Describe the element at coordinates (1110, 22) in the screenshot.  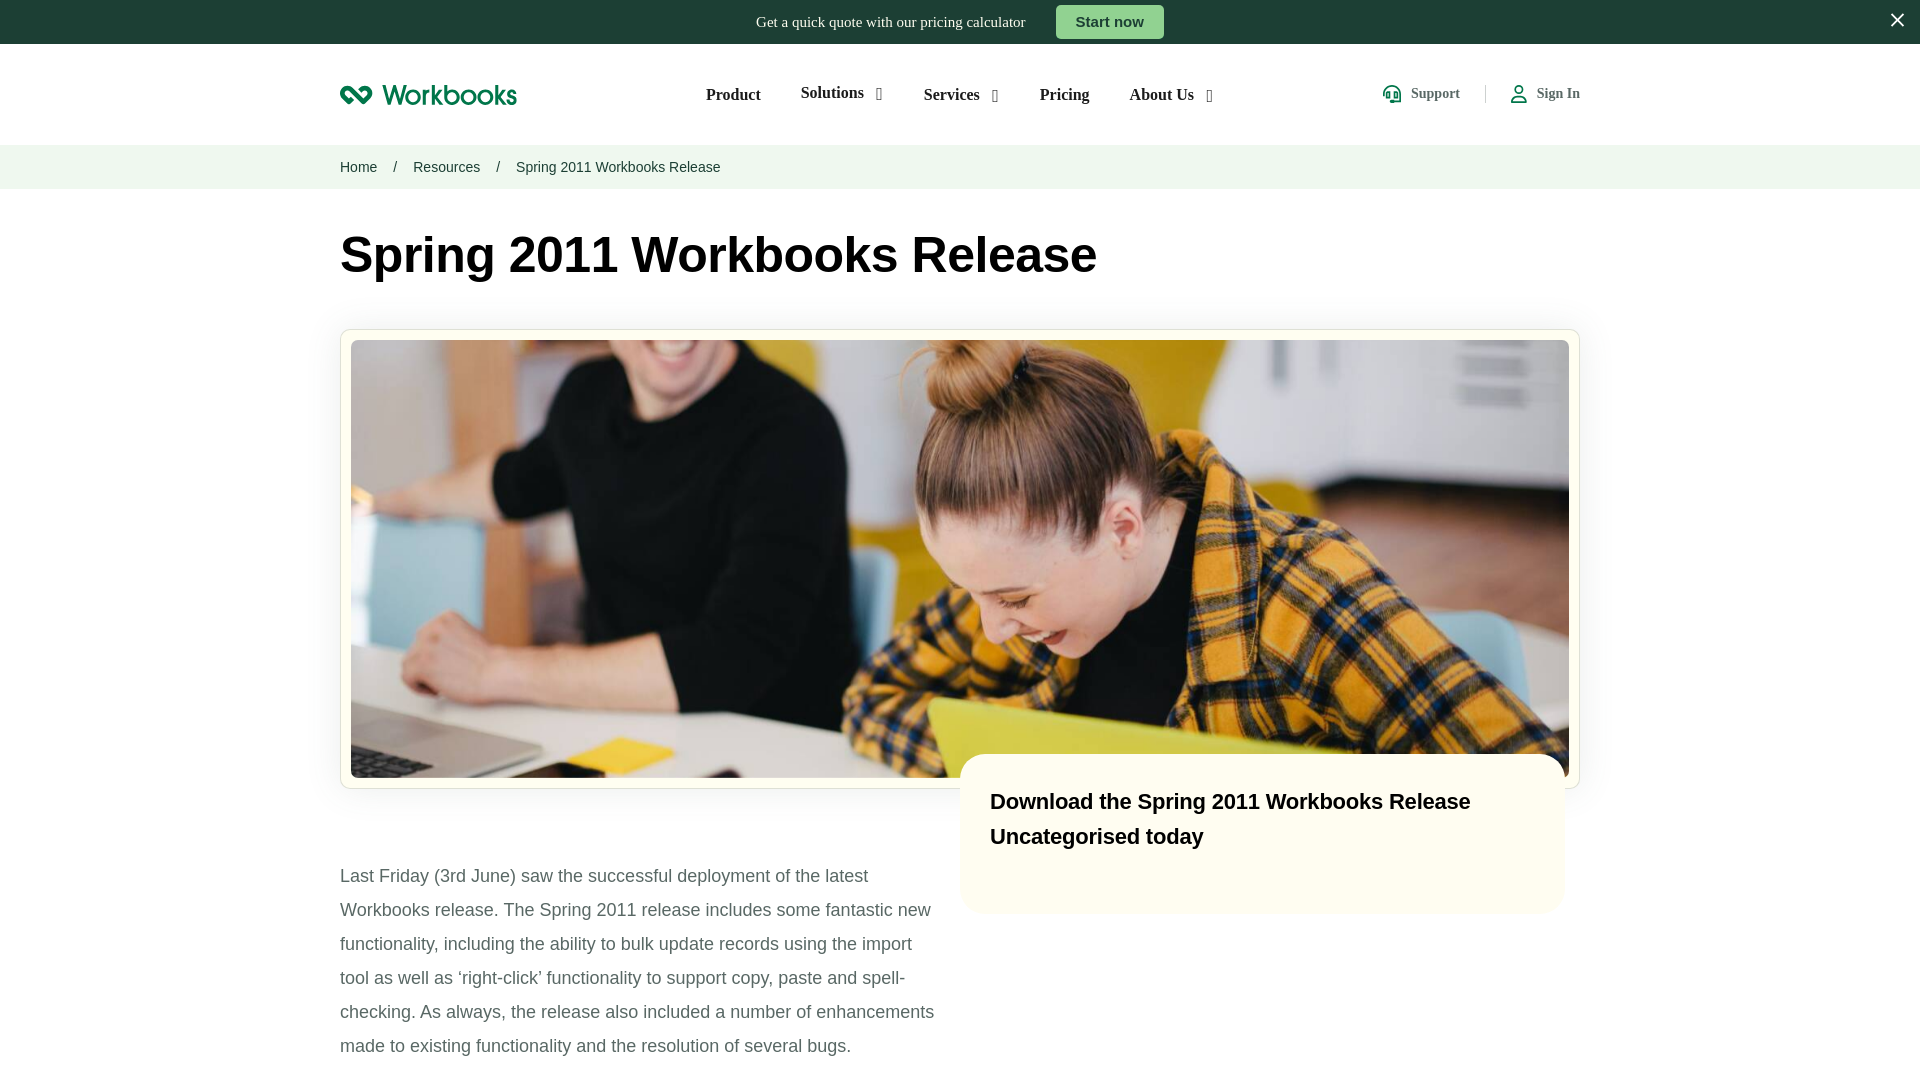
I see `Start now` at that location.